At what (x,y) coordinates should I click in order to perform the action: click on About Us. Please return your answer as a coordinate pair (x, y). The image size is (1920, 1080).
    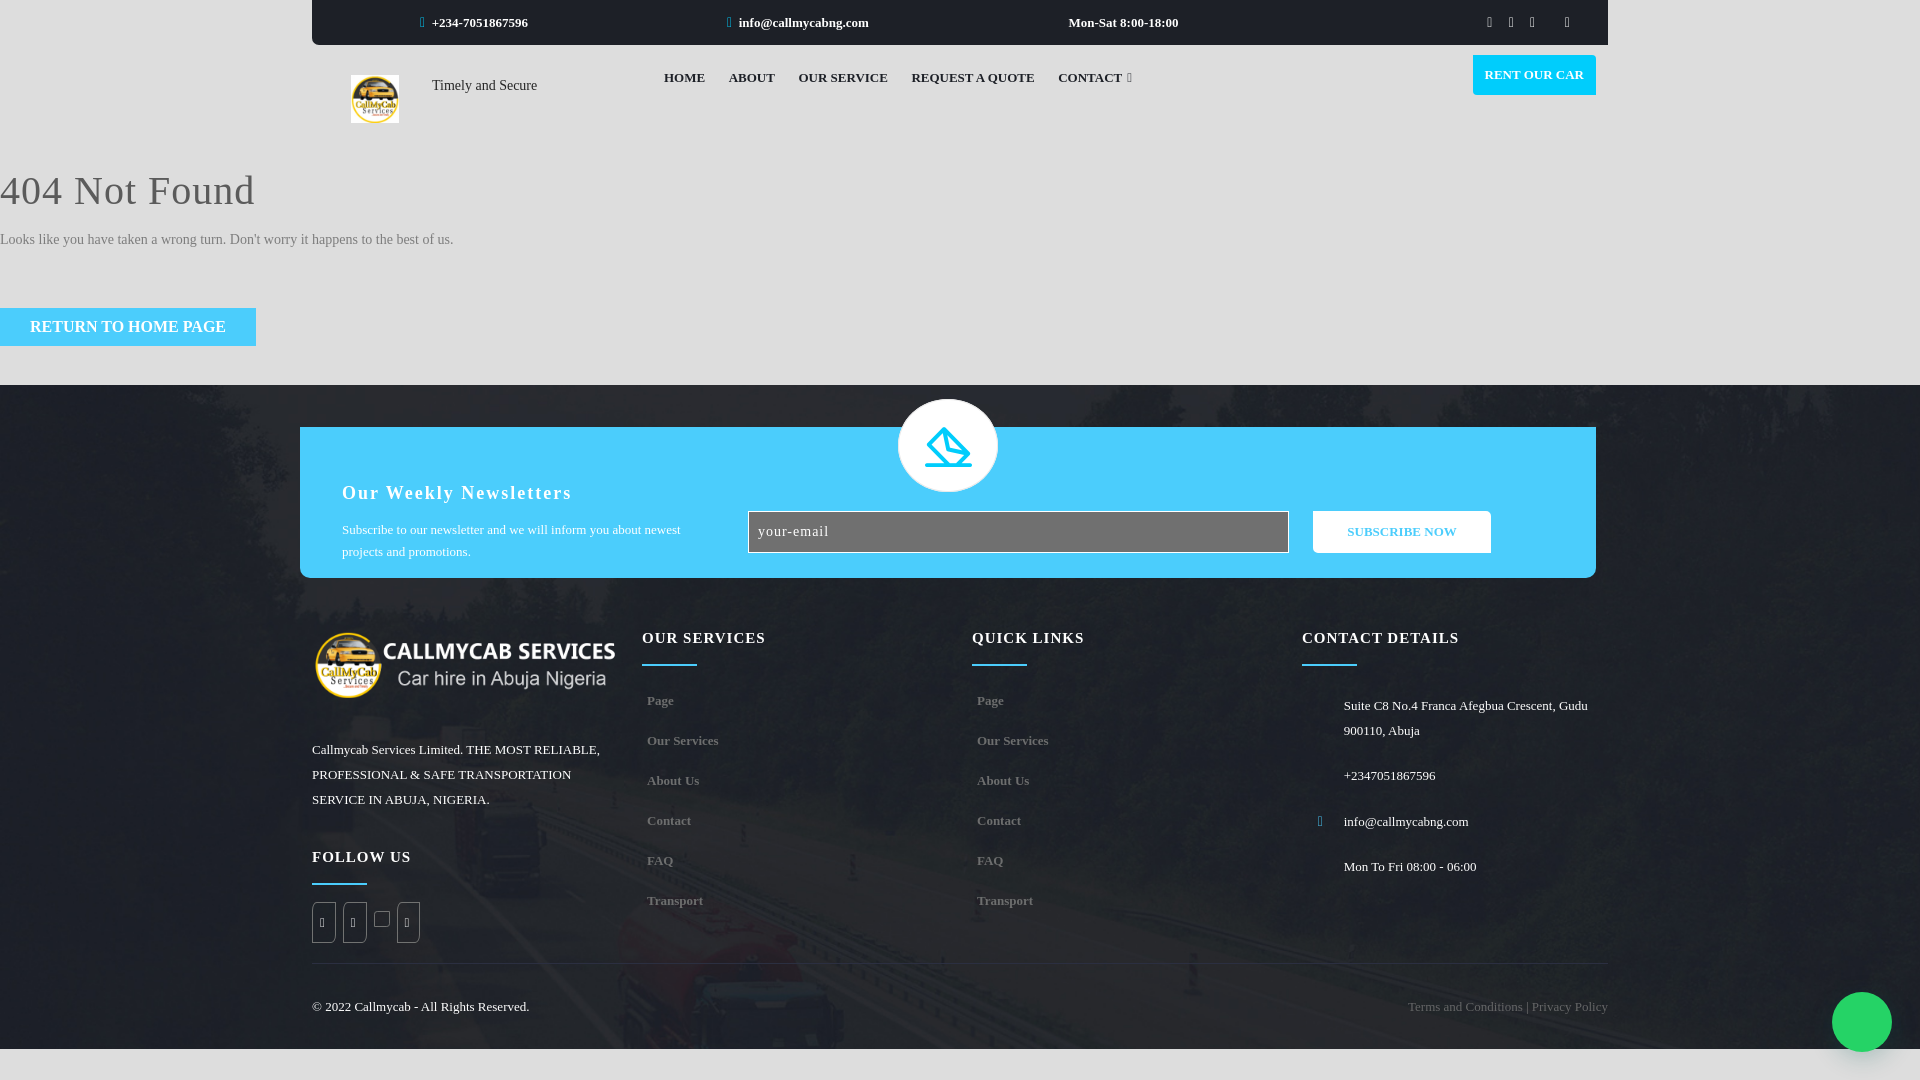
    Looking at the image, I should click on (672, 780).